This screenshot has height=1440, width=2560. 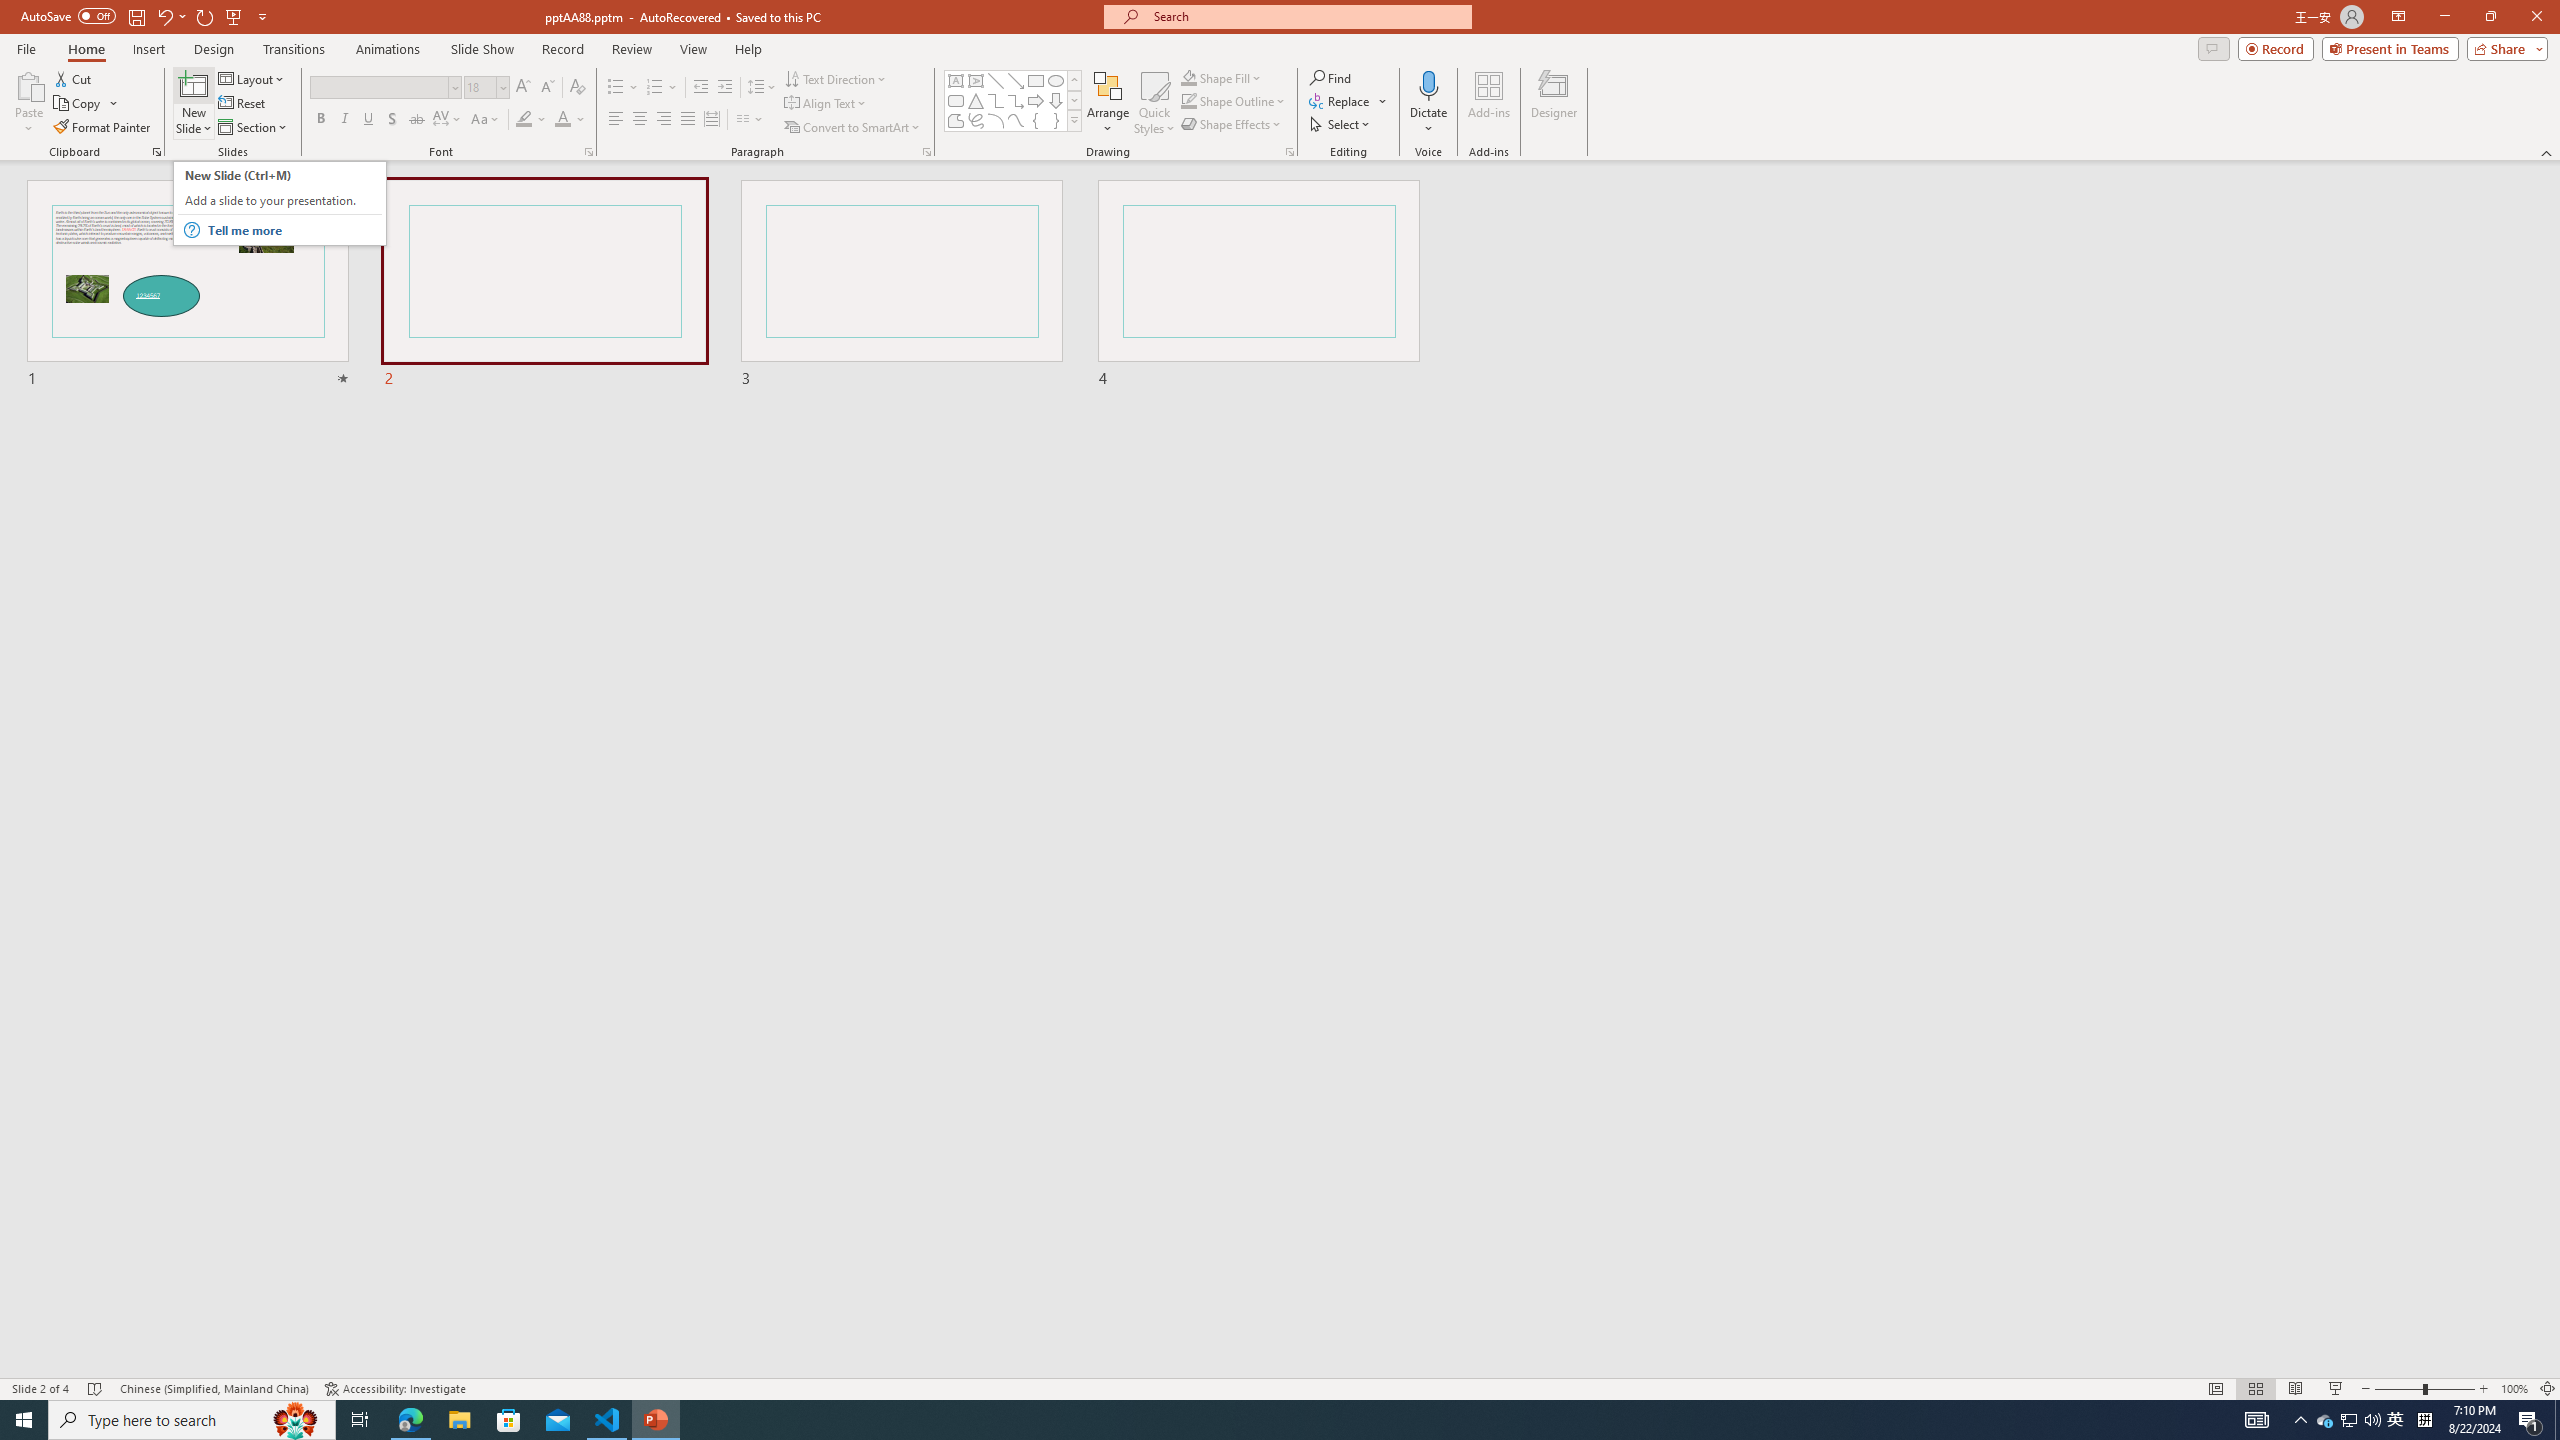 What do you see at coordinates (1036, 100) in the screenshot?
I see `Arrow: Right` at bounding box center [1036, 100].